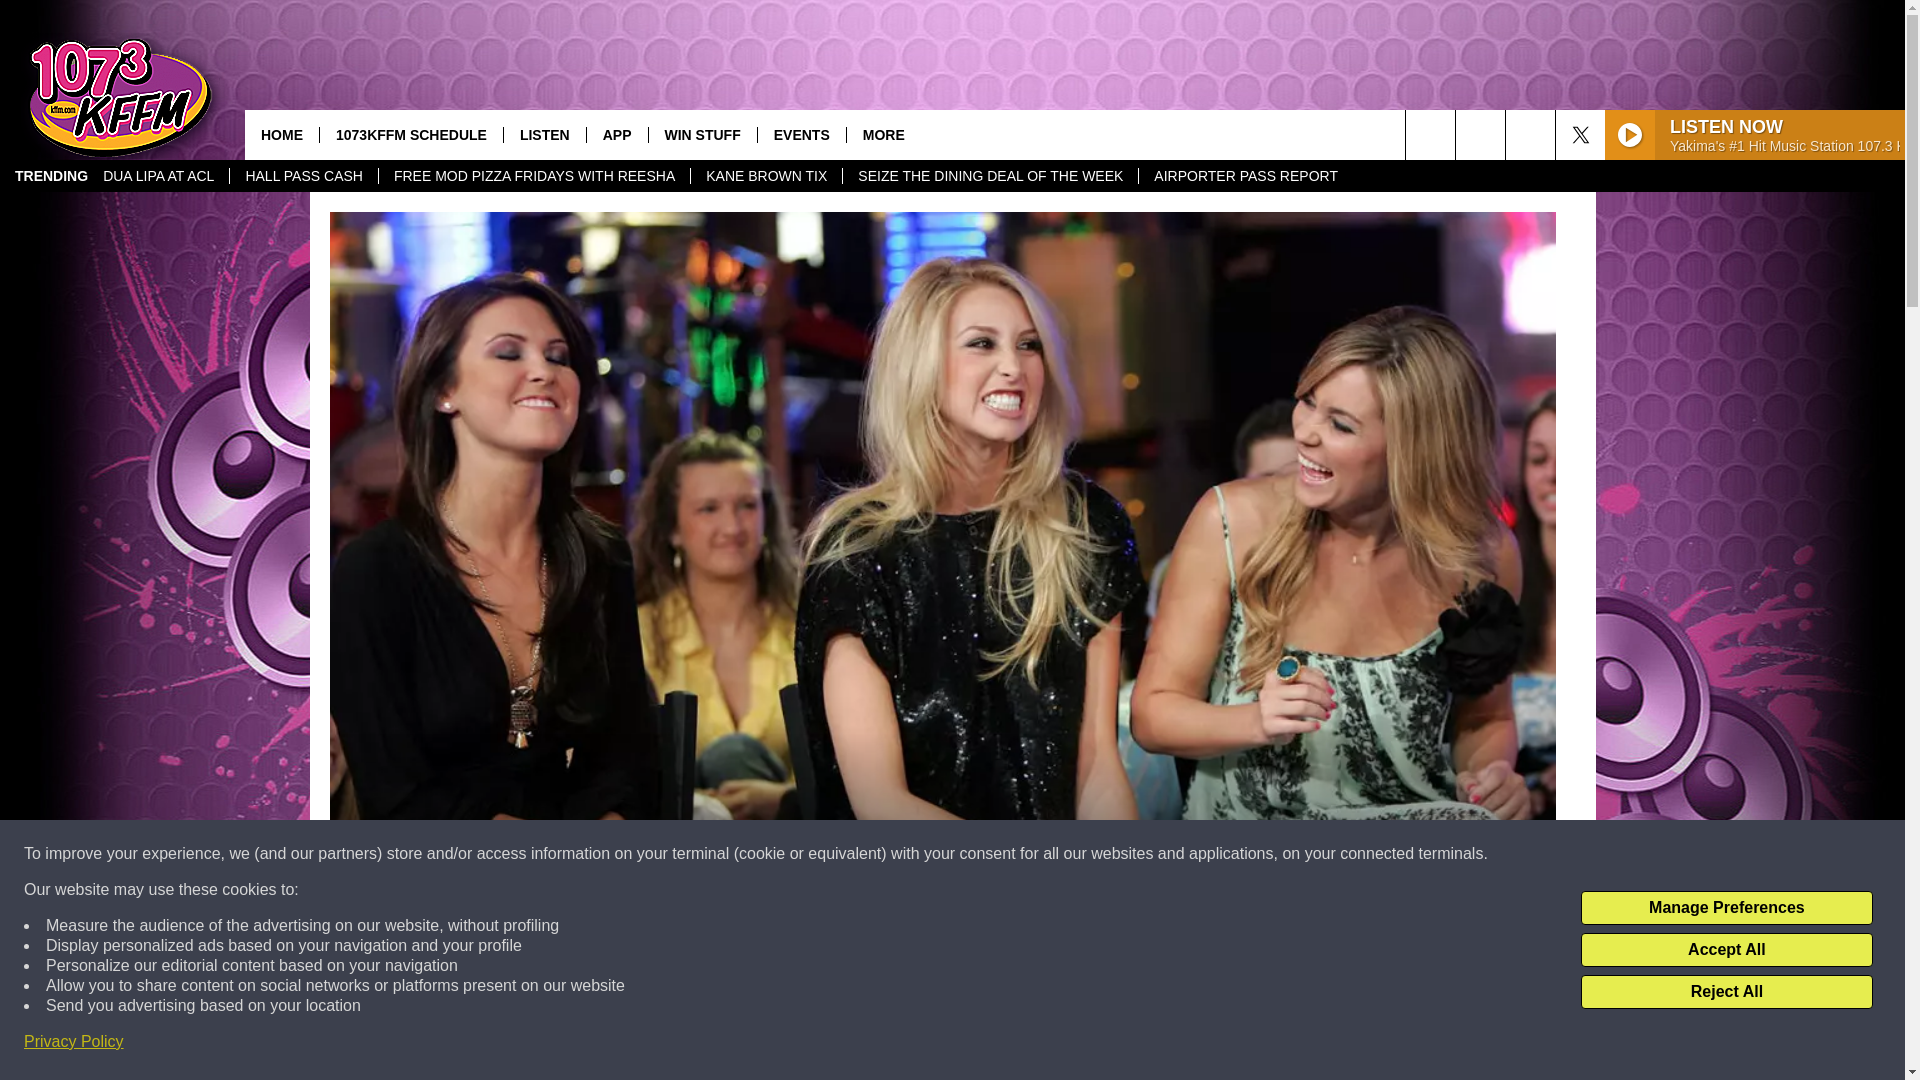  What do you see at coordinates (990, 176) in the screenshot?
I see `SEIZE THE DINING DEAL OF THE WEEK` at bounding box center [990, 176].